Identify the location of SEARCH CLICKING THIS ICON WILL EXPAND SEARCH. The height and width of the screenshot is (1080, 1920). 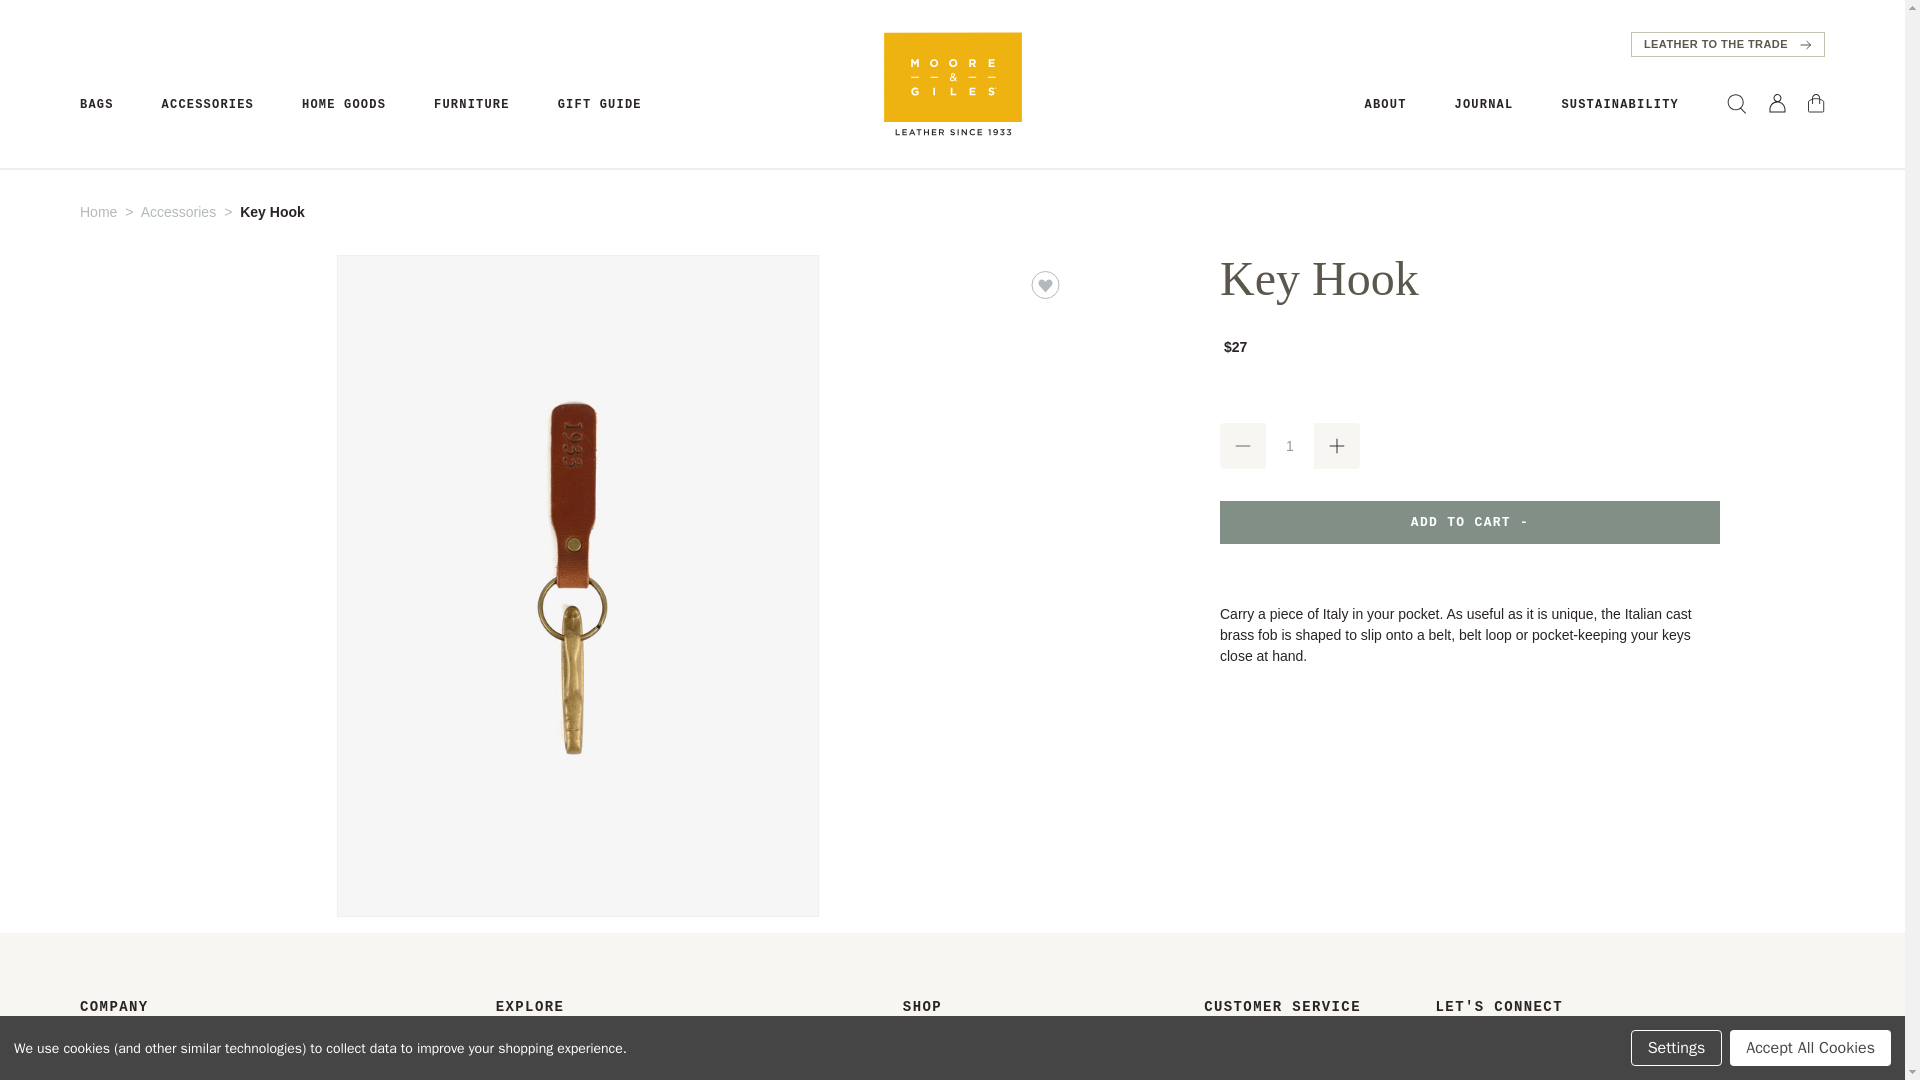
(1736, 104).